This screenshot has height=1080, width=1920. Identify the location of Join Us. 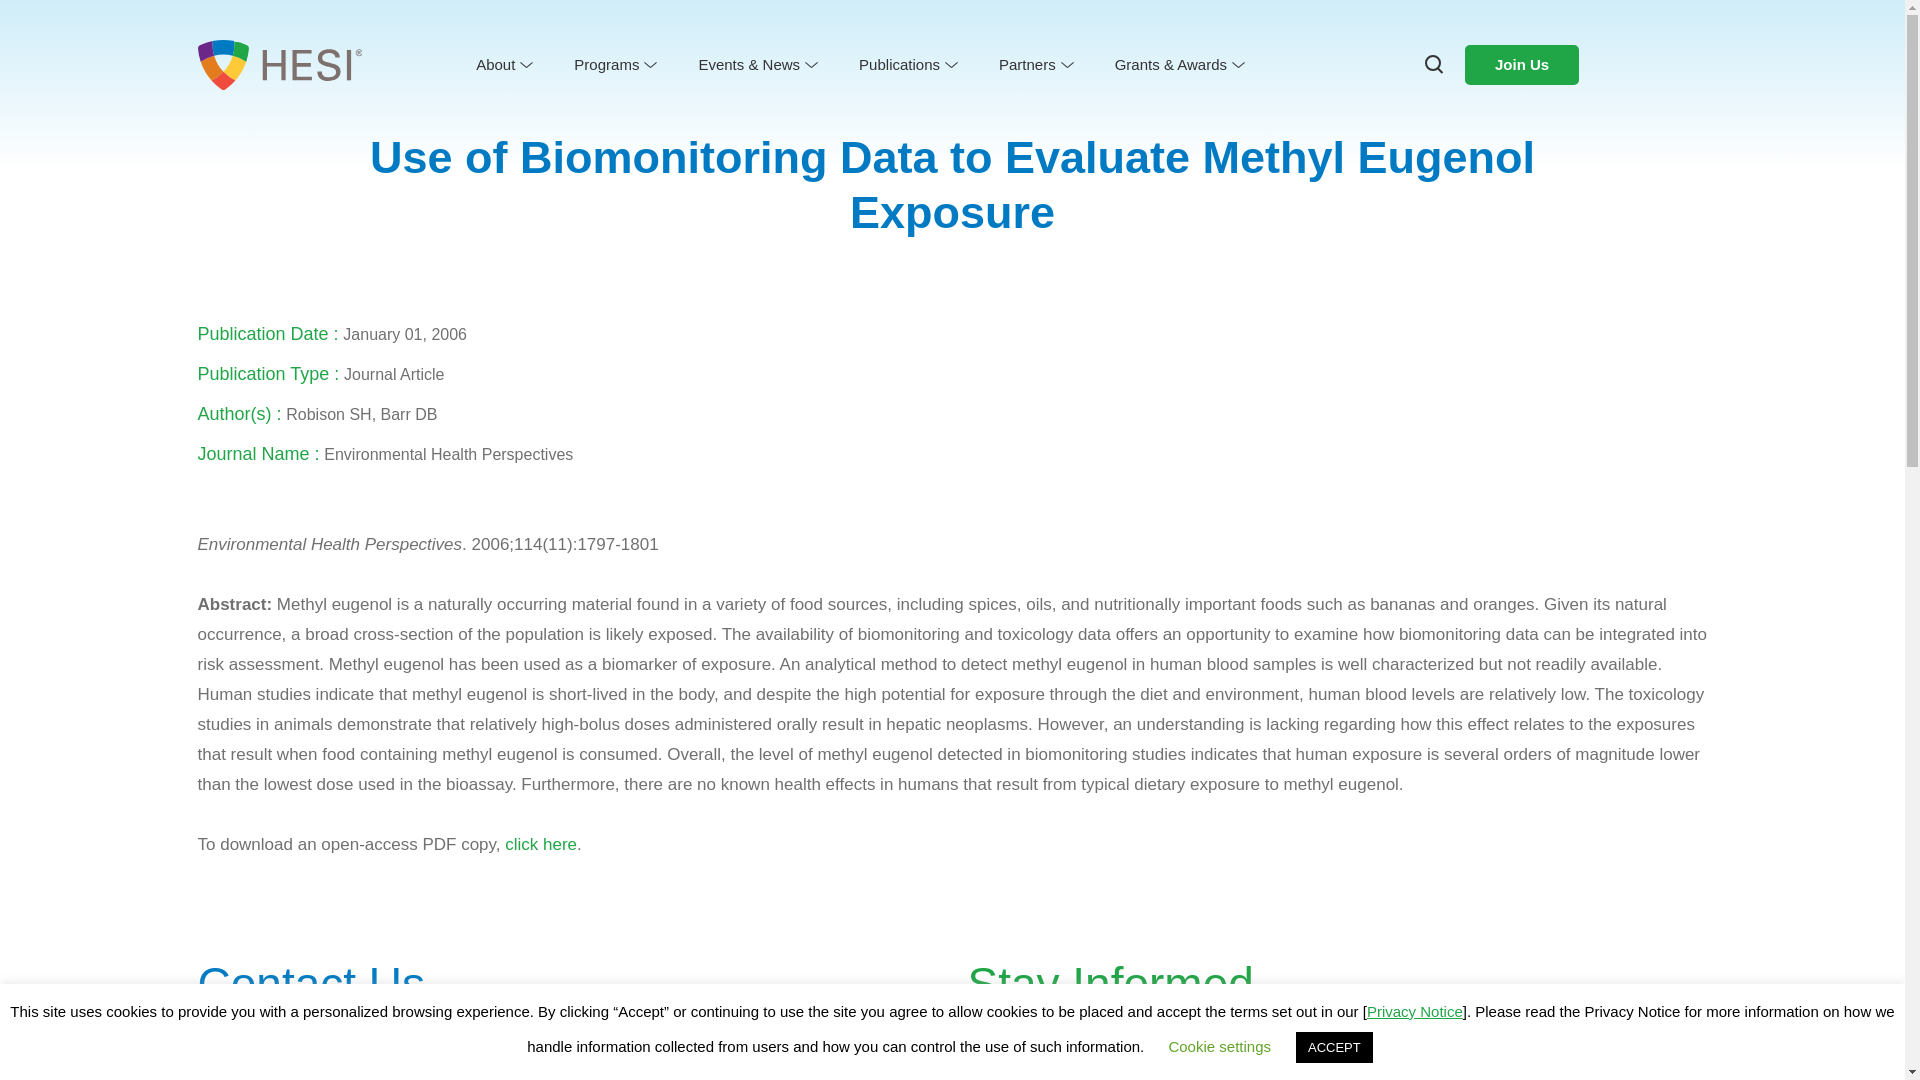
(1521, 65).